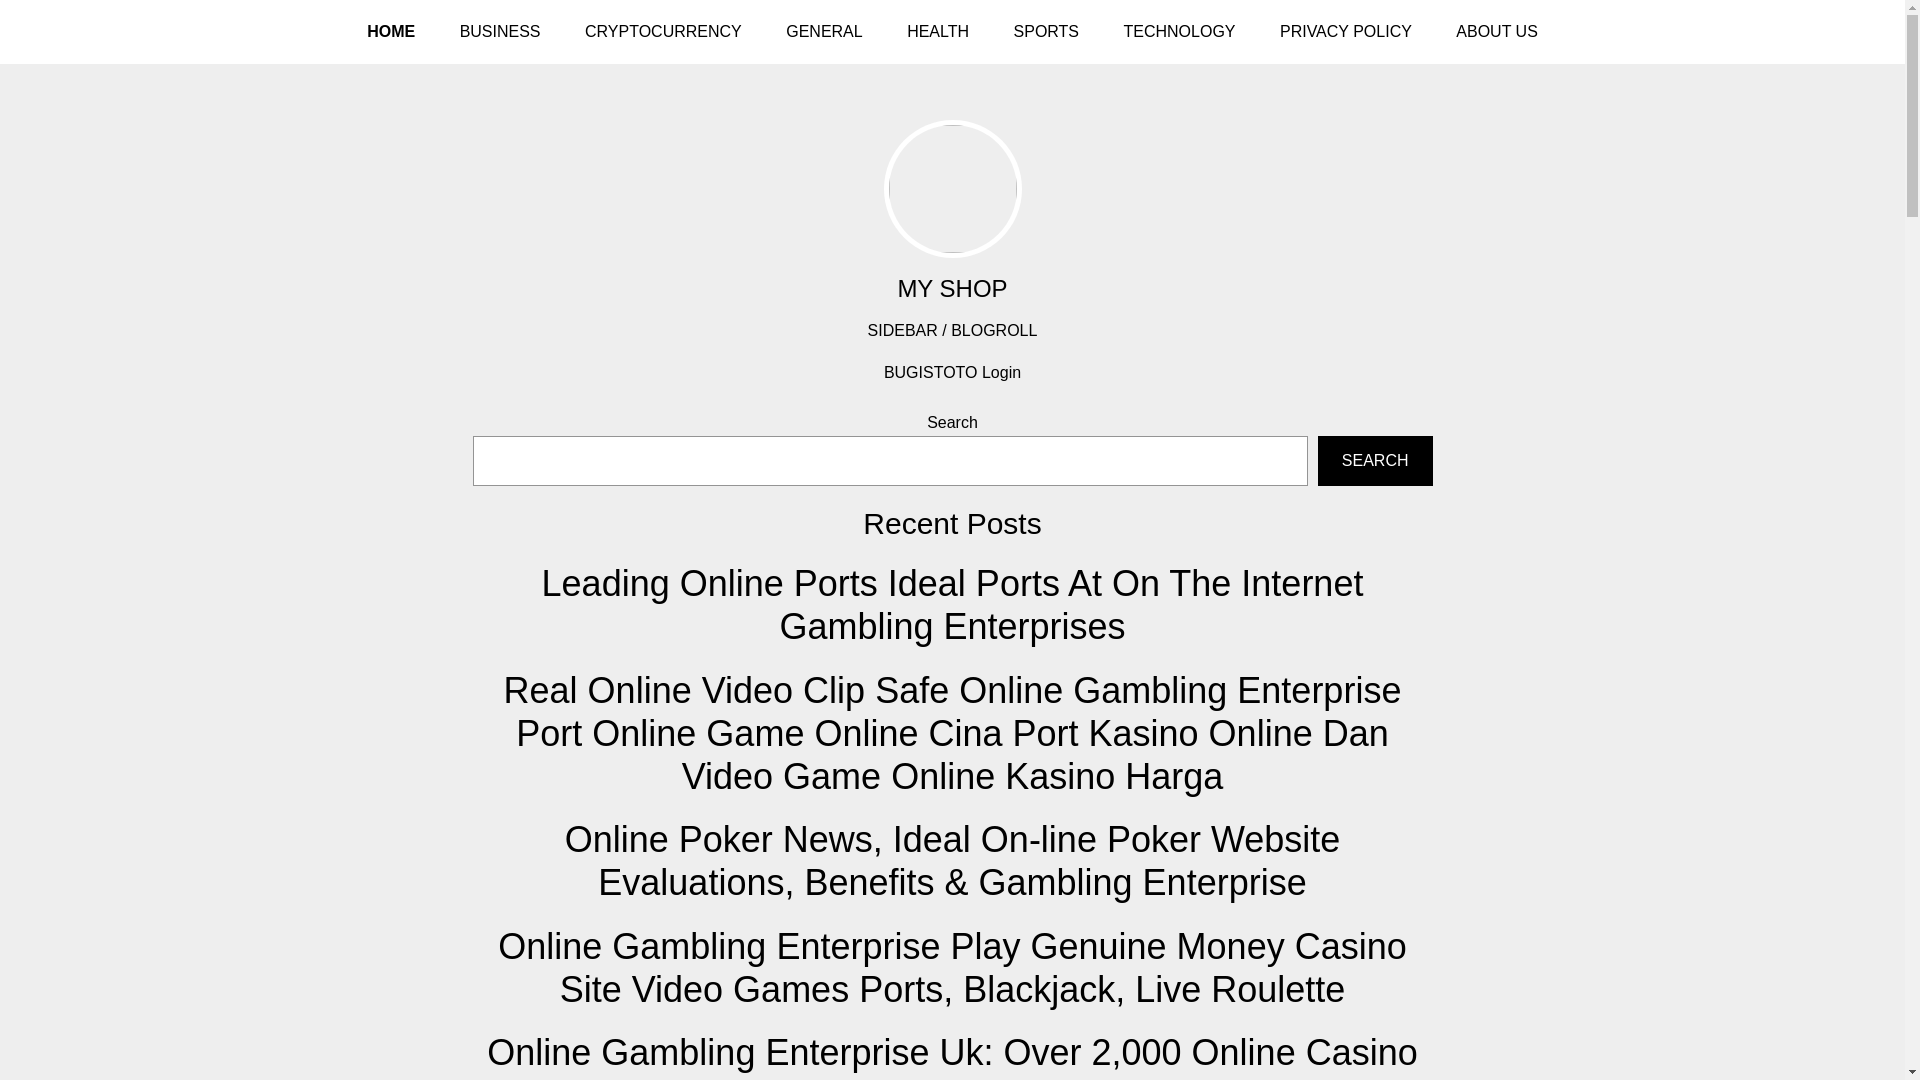 Image resolution: width=1920 pixels, height=1080 pixels. What do you see at coordinates (952, 372) in the screenshot?
I see `BUGISTOTO Login` at bounding box center [952, 372].